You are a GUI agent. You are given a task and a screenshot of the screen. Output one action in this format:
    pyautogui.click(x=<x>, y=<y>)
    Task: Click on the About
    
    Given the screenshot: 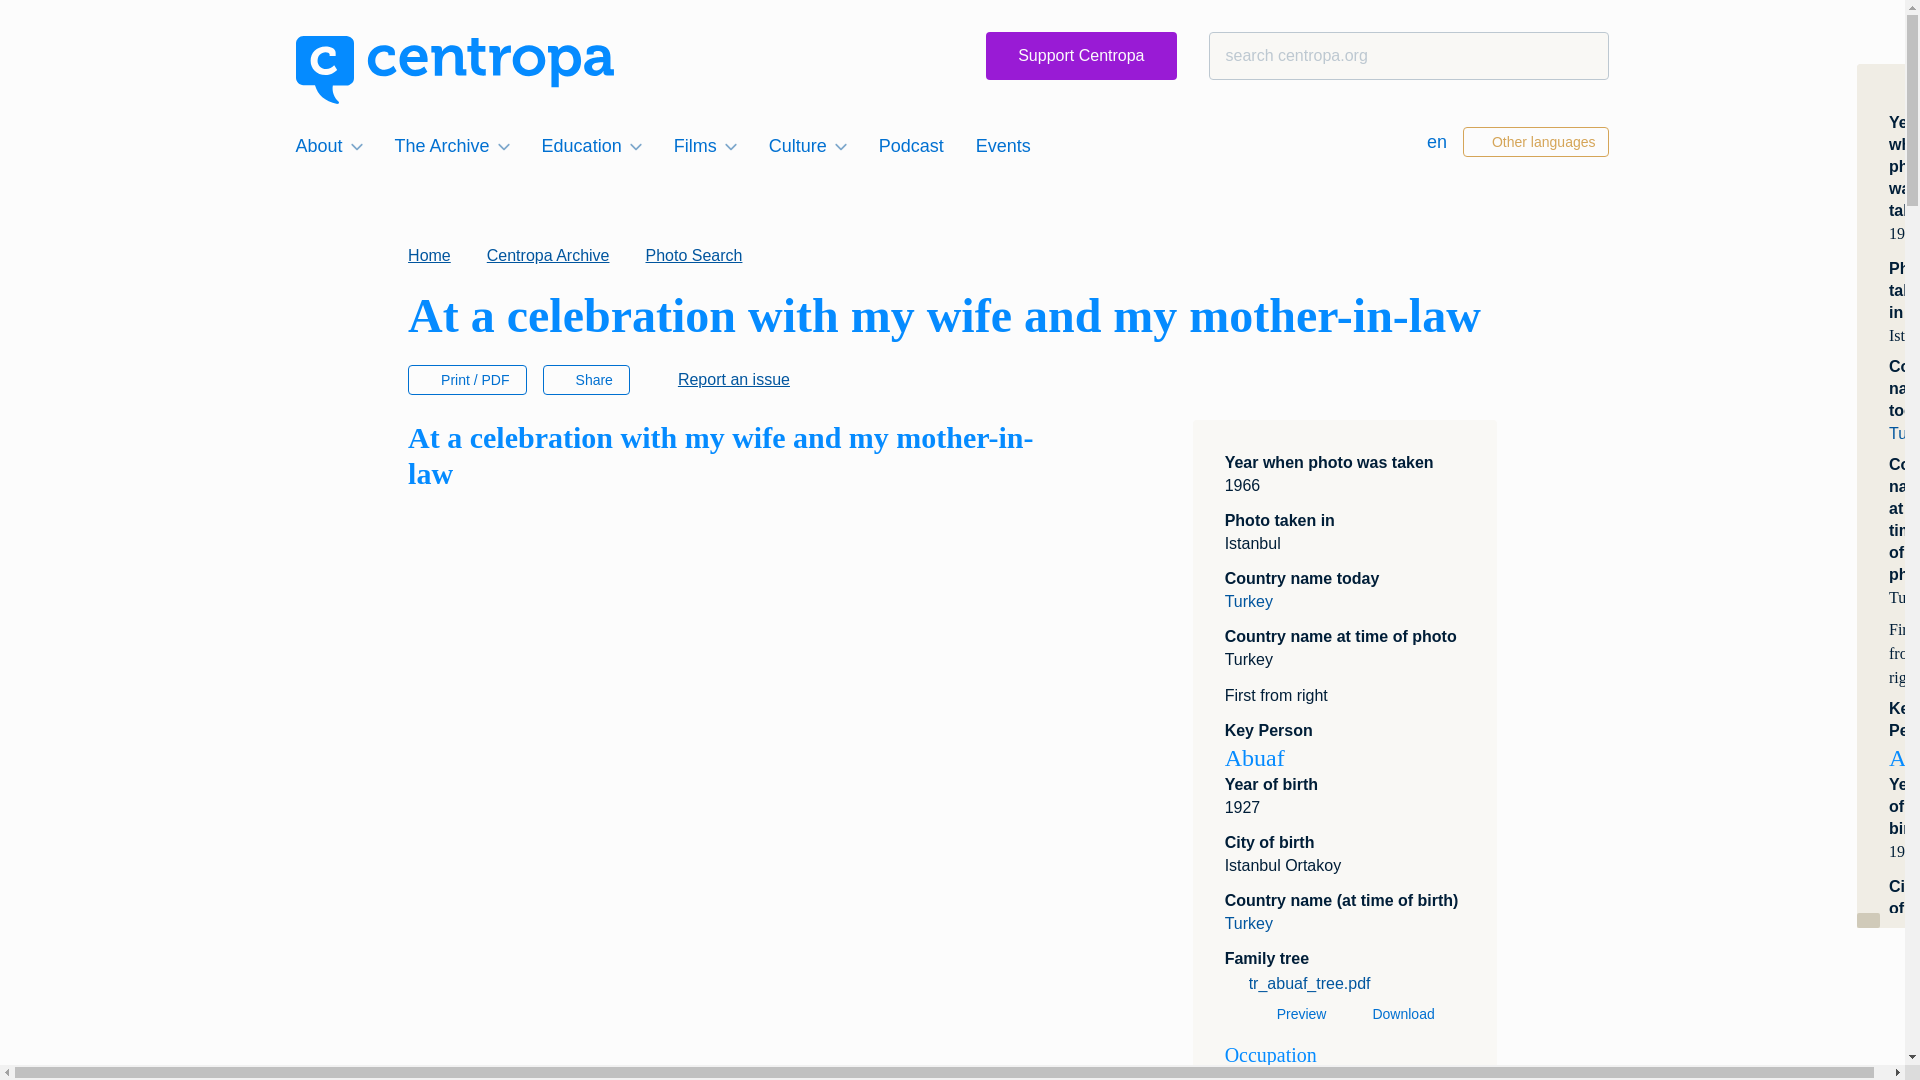 What is the action you would take?
    pyautogui.click(x=329, y=145)
    